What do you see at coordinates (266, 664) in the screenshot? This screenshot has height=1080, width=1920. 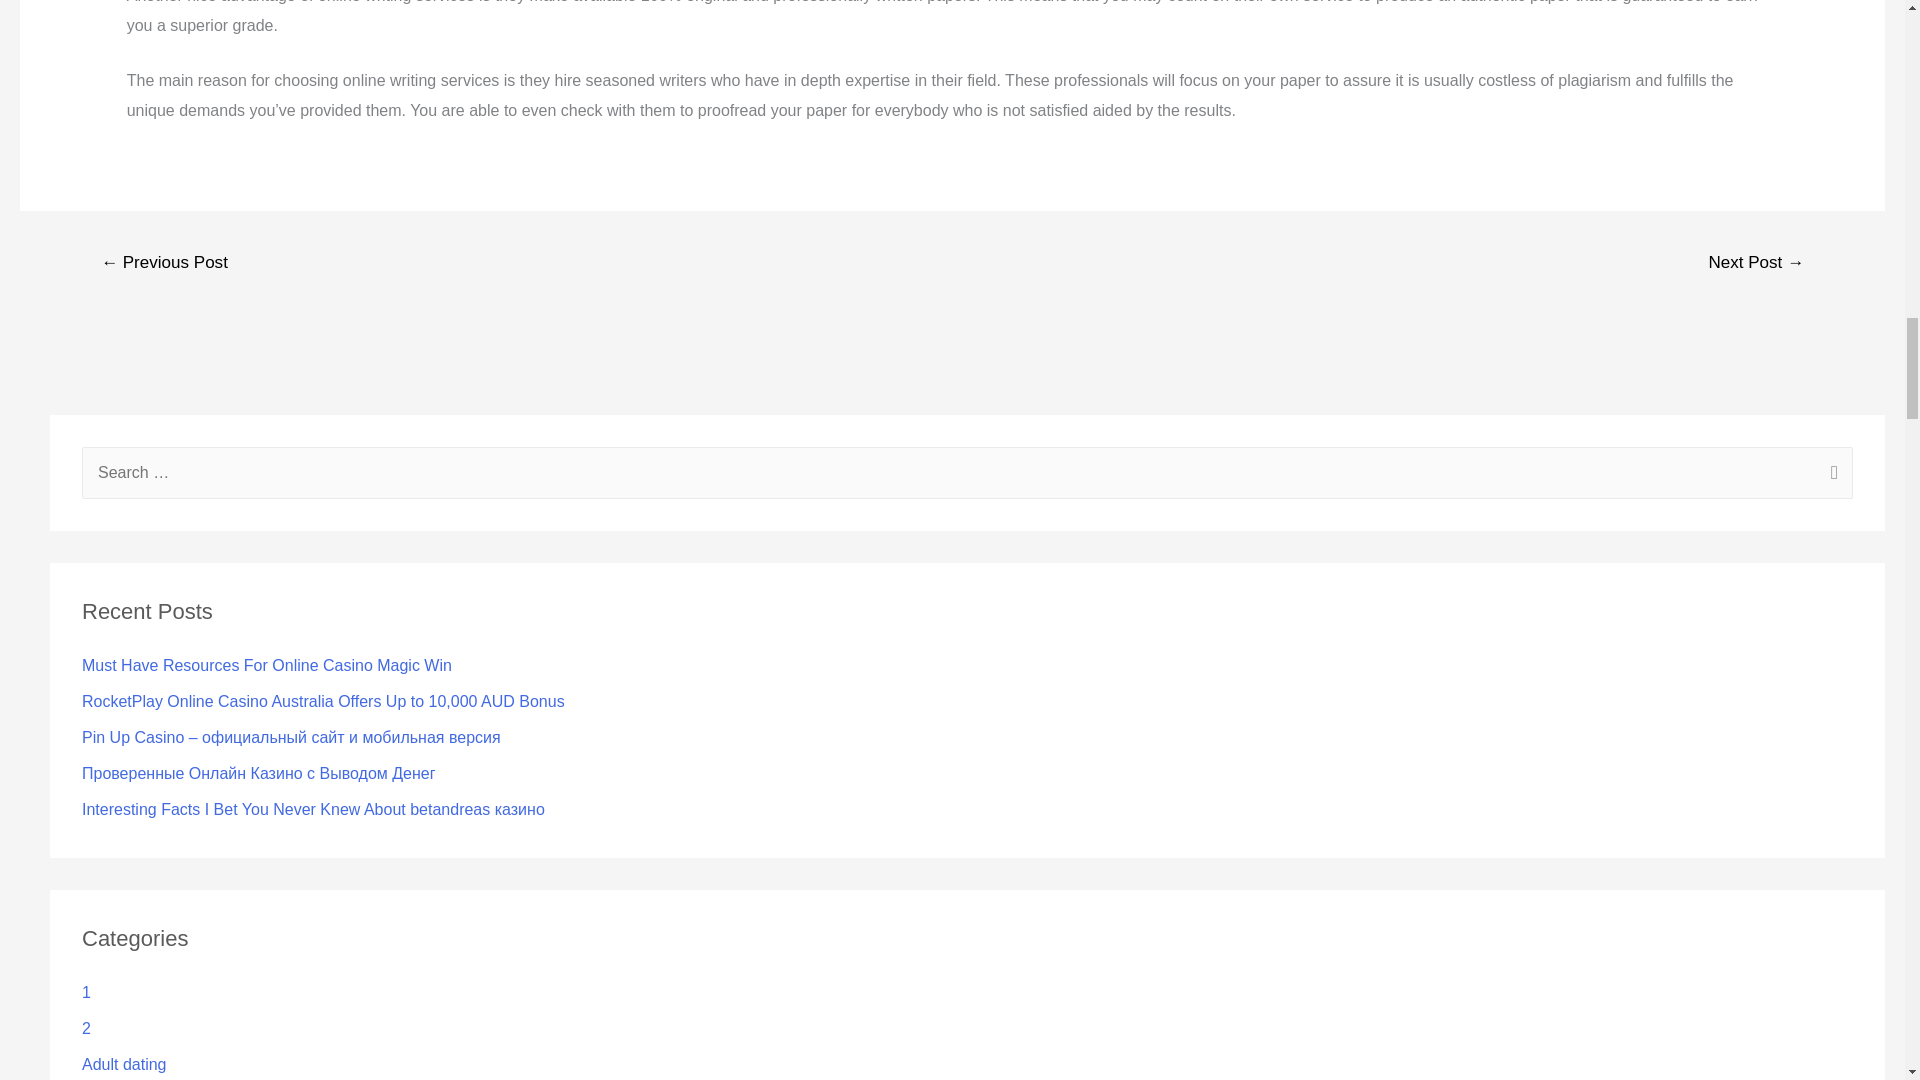 I see `Must Have Resources For Online Casino Magic Win` at bounding box center [266, 664].